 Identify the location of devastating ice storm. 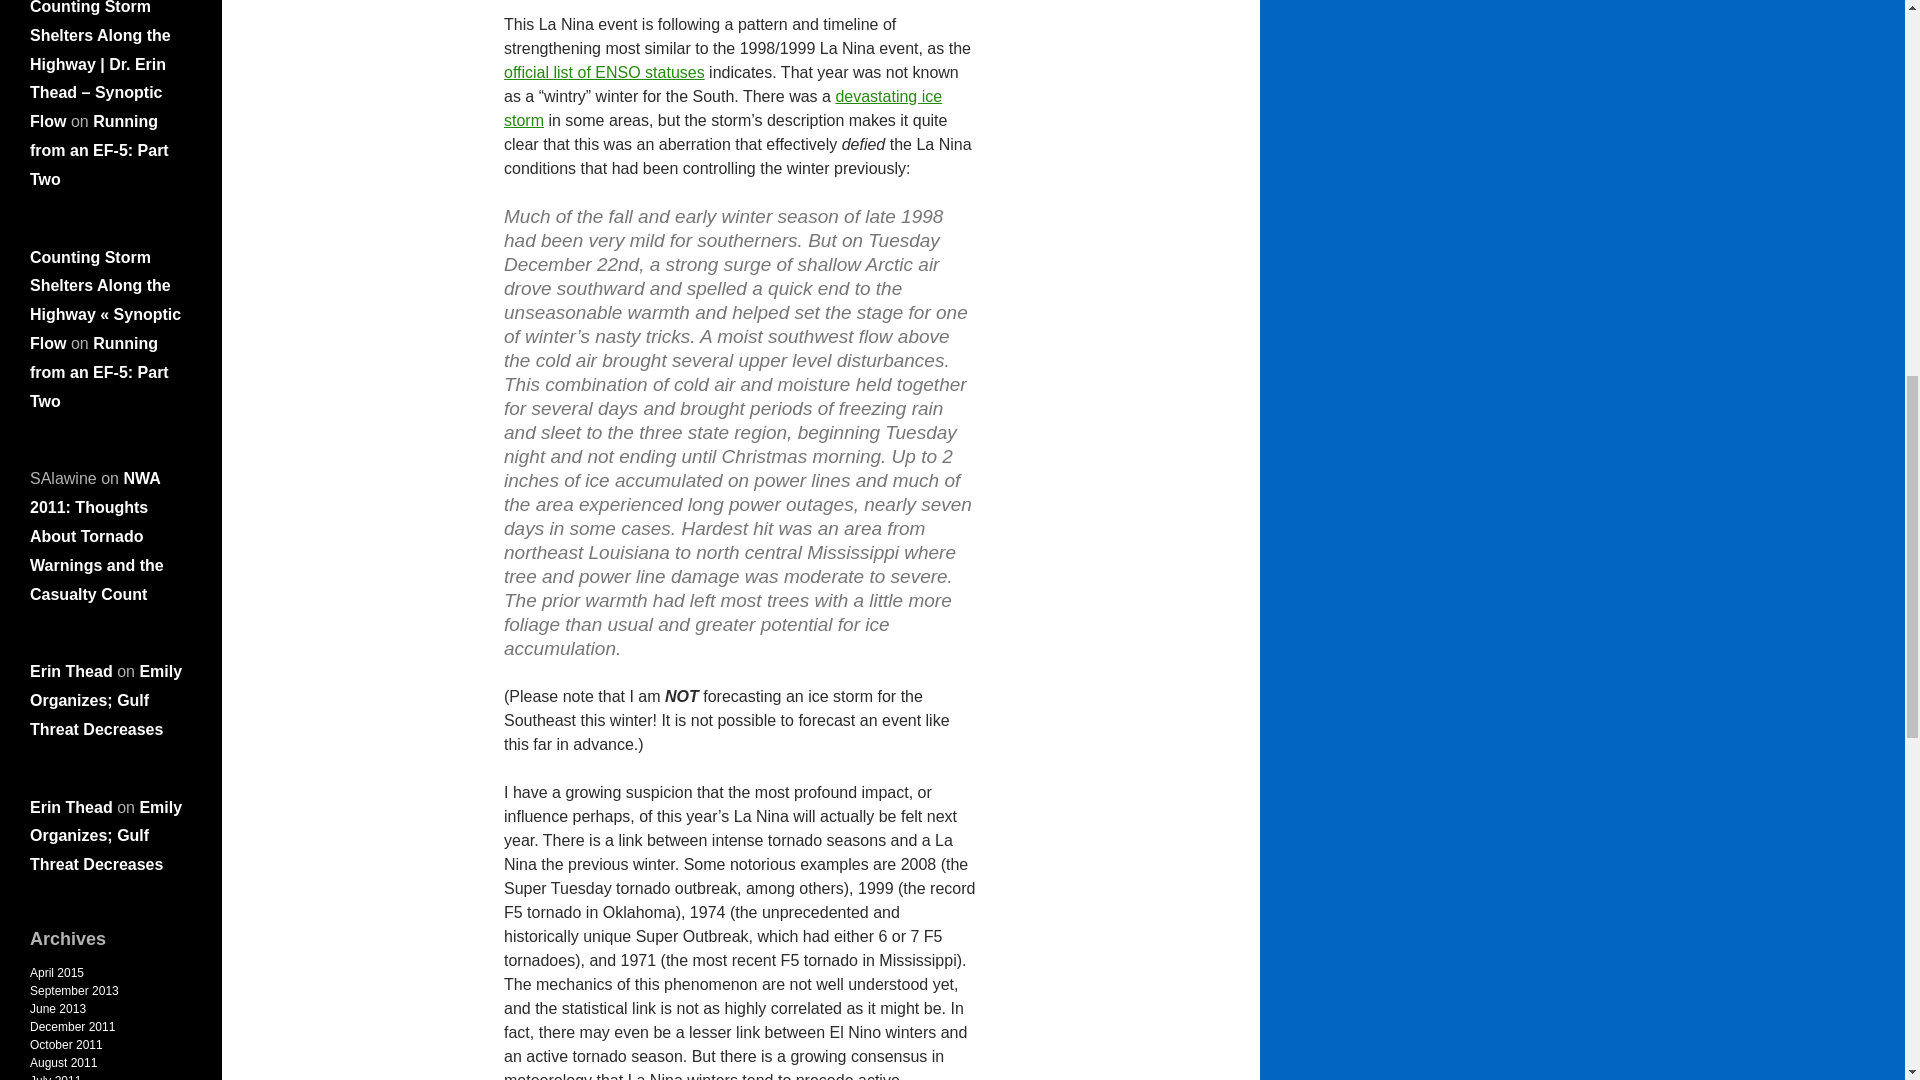
(722, 108).